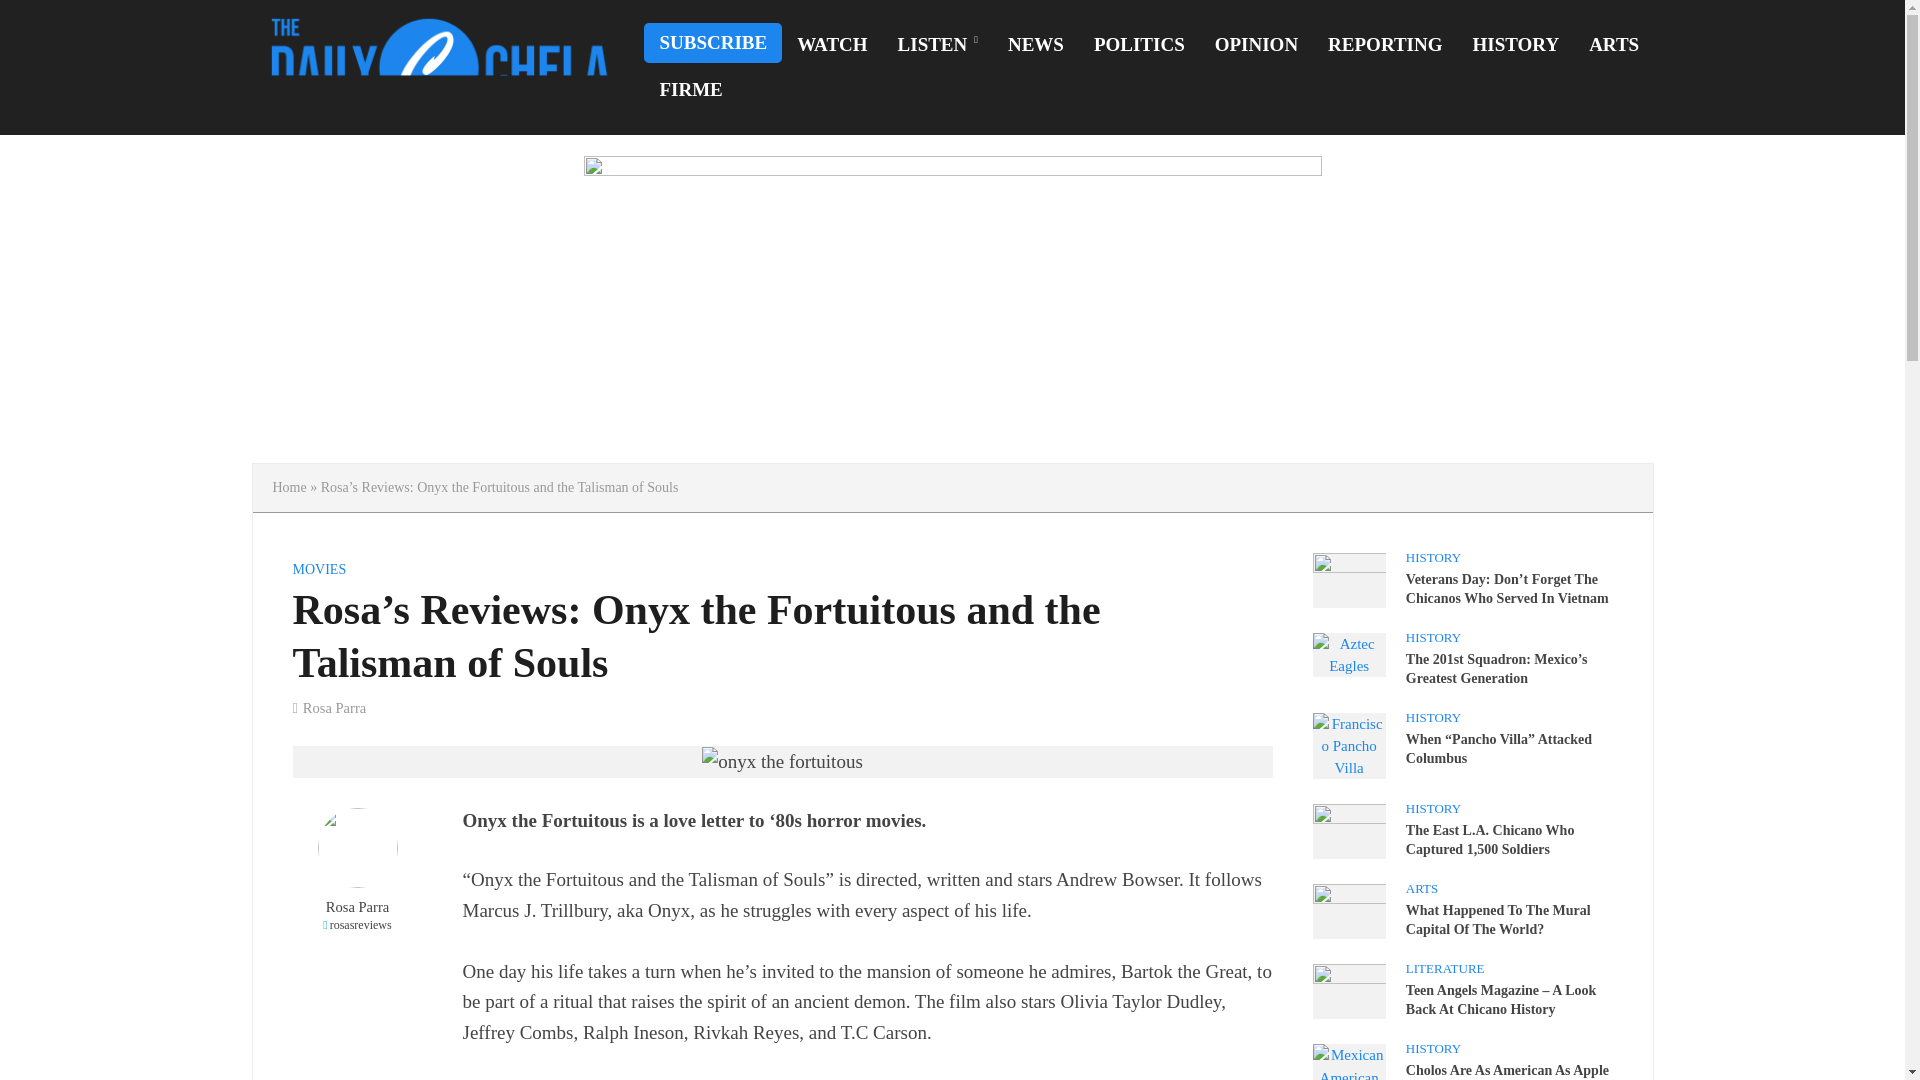  I want to click on POLITICS, so click(1140, 45).